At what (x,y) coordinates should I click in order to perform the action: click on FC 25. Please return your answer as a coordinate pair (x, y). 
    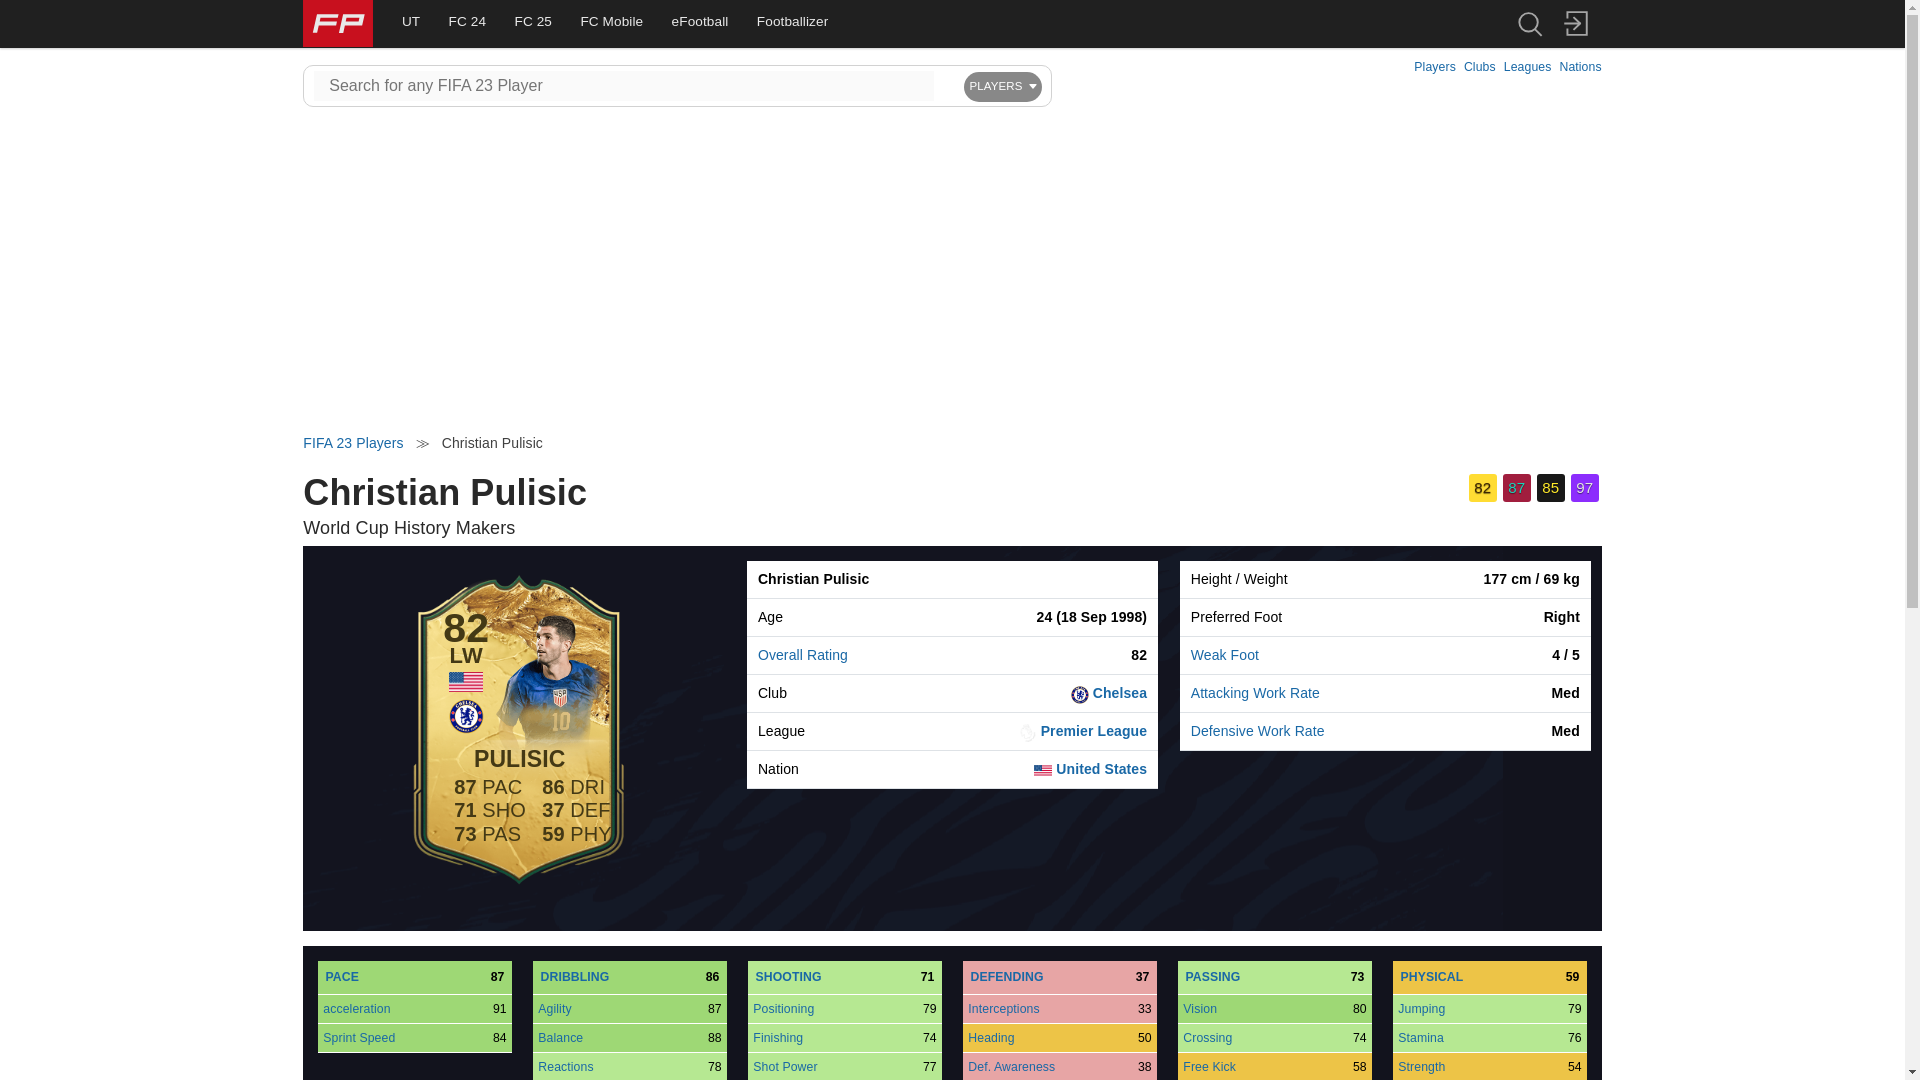
    Looking at the image, I should click on (532, 22).